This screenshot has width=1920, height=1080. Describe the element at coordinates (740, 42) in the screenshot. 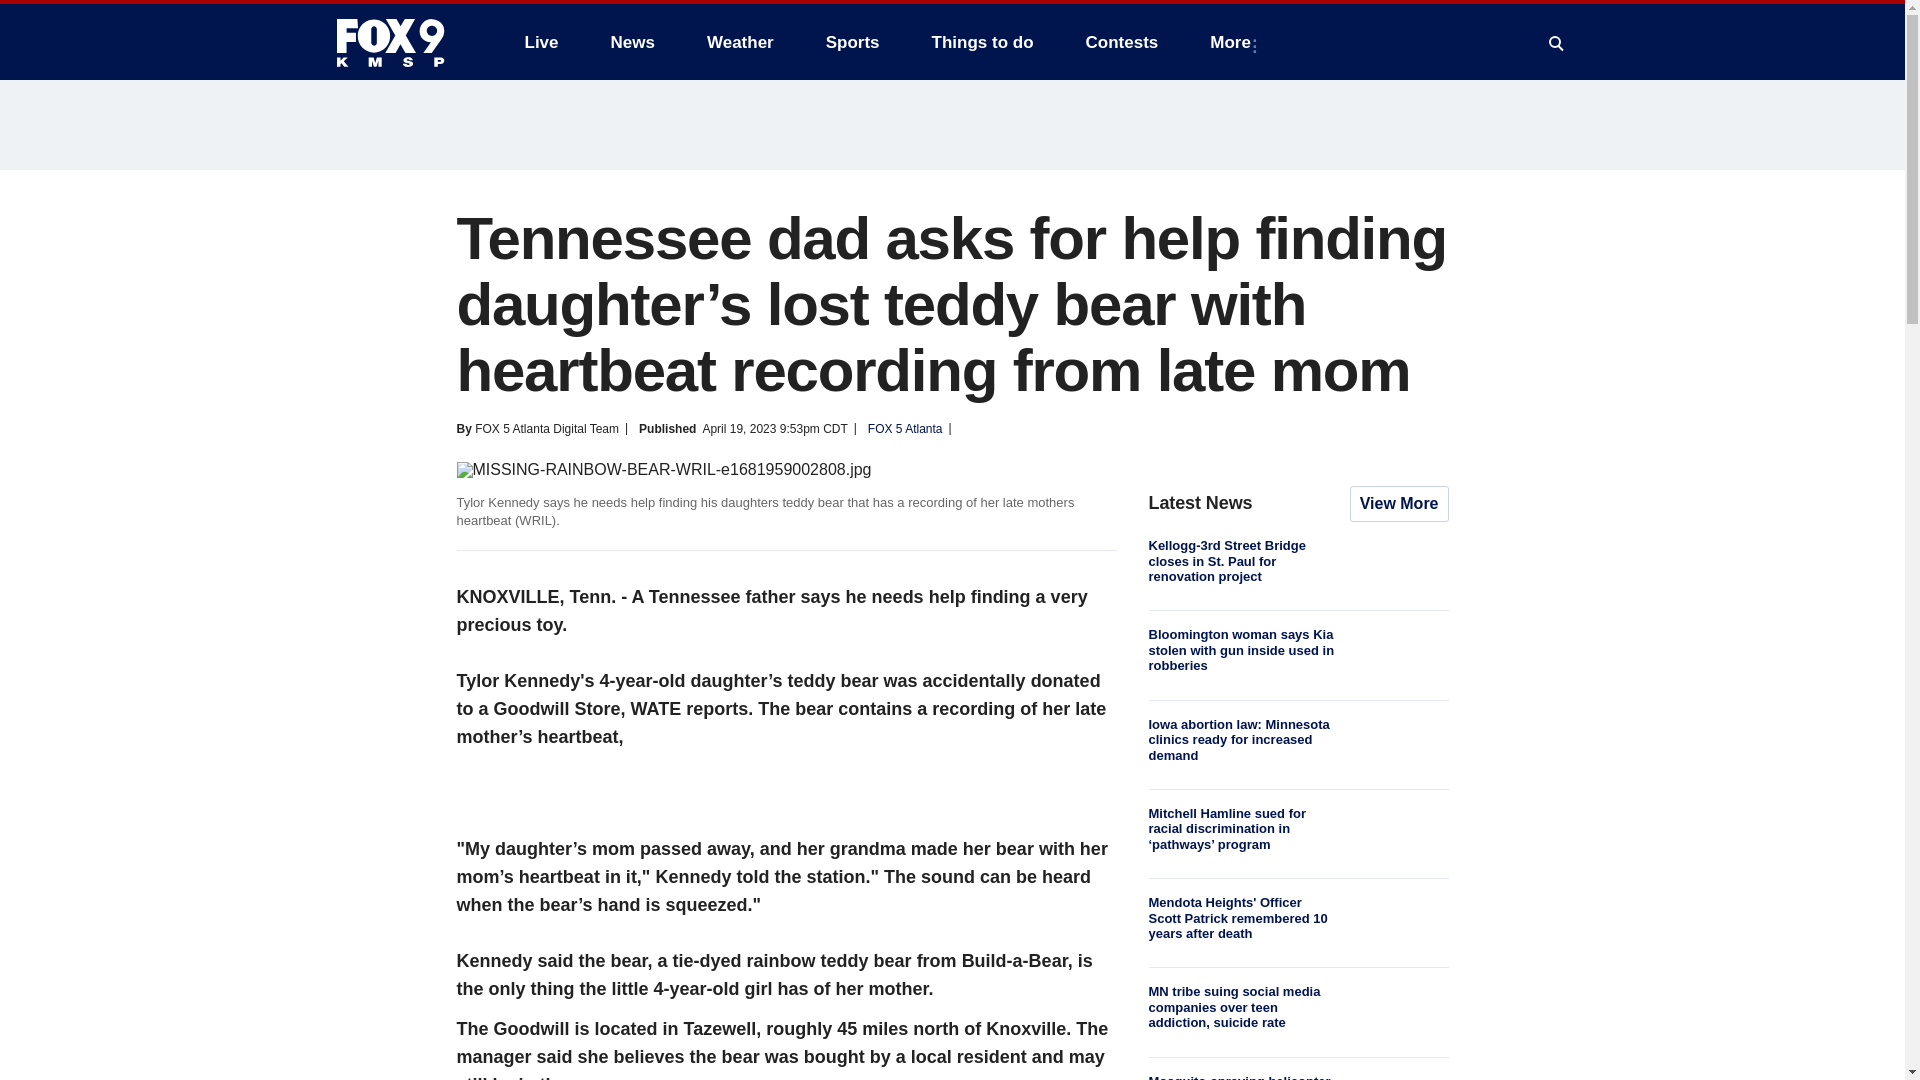

I see `Weather` at that location.